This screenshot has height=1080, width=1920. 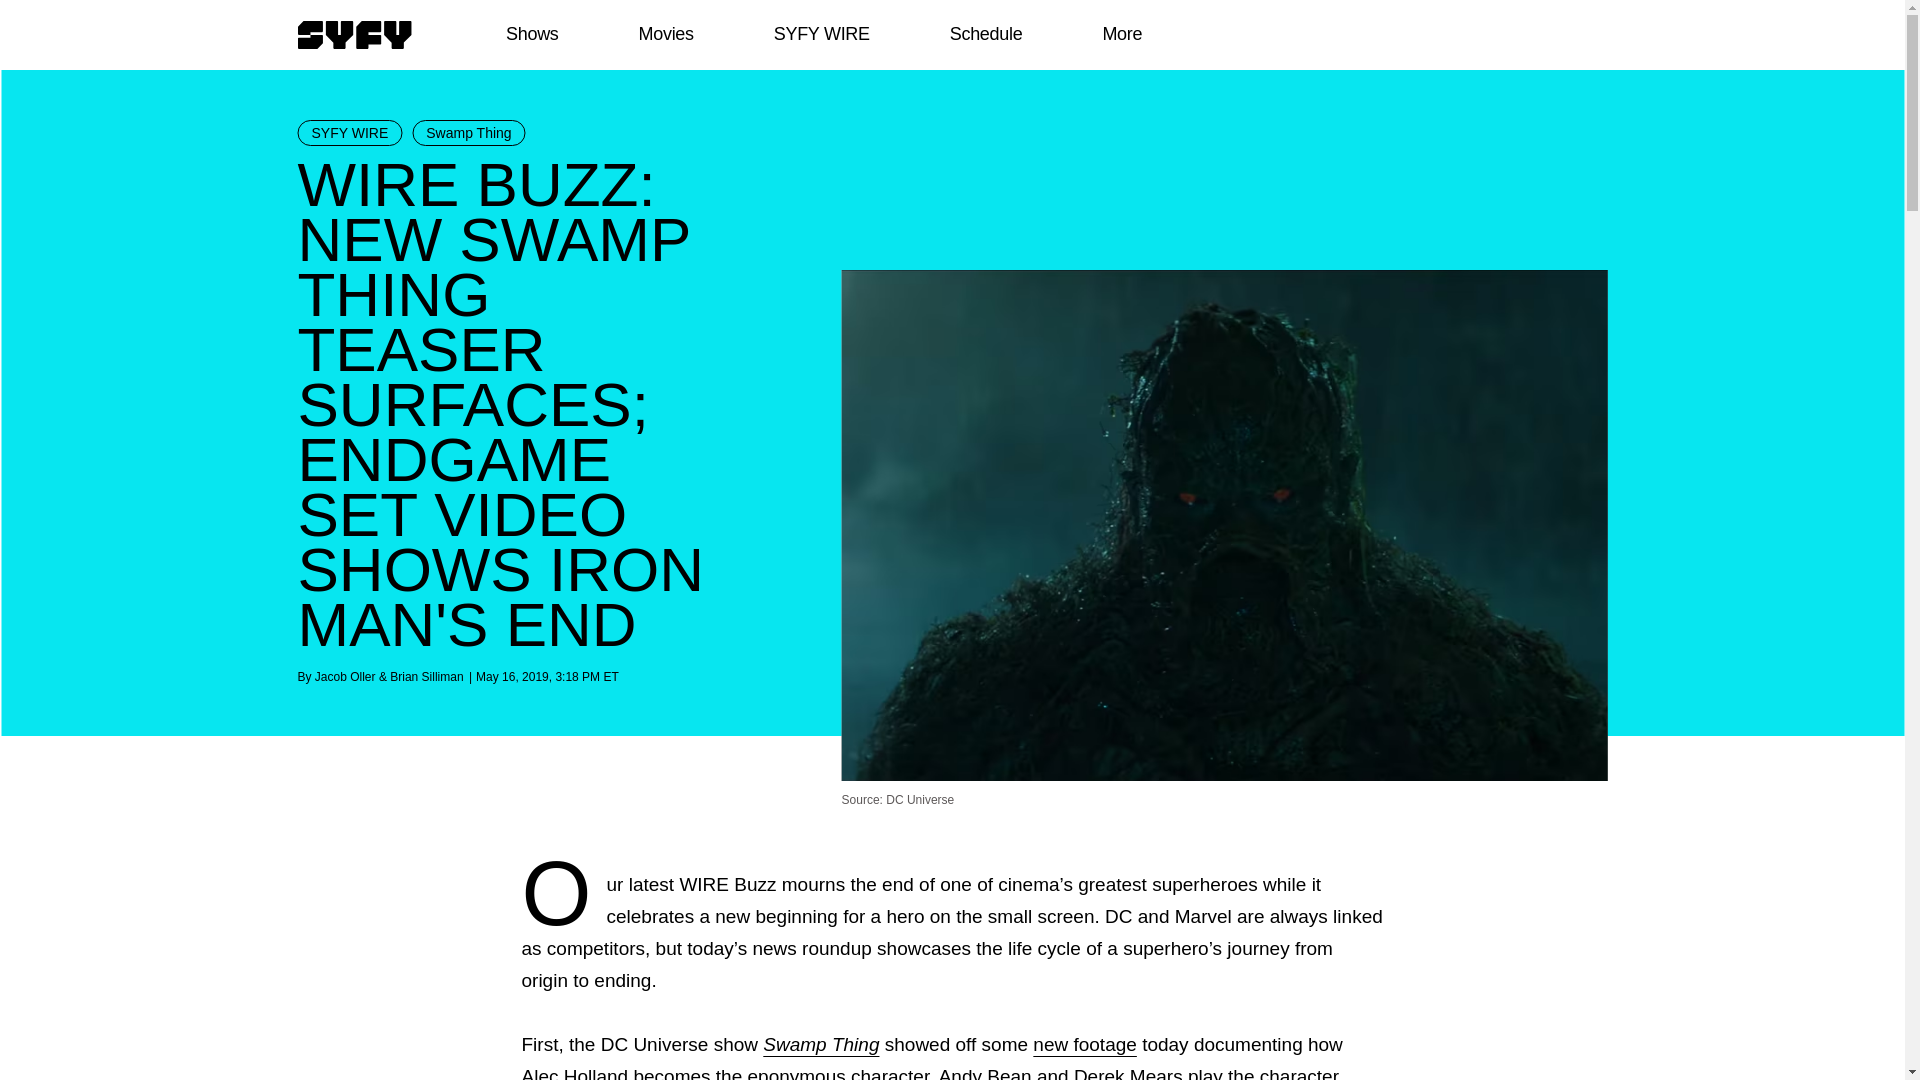 What do you see at coordinates (1084, 1044) in the screenshot?
I see `new footage` at bounding box center [1084, 1044].